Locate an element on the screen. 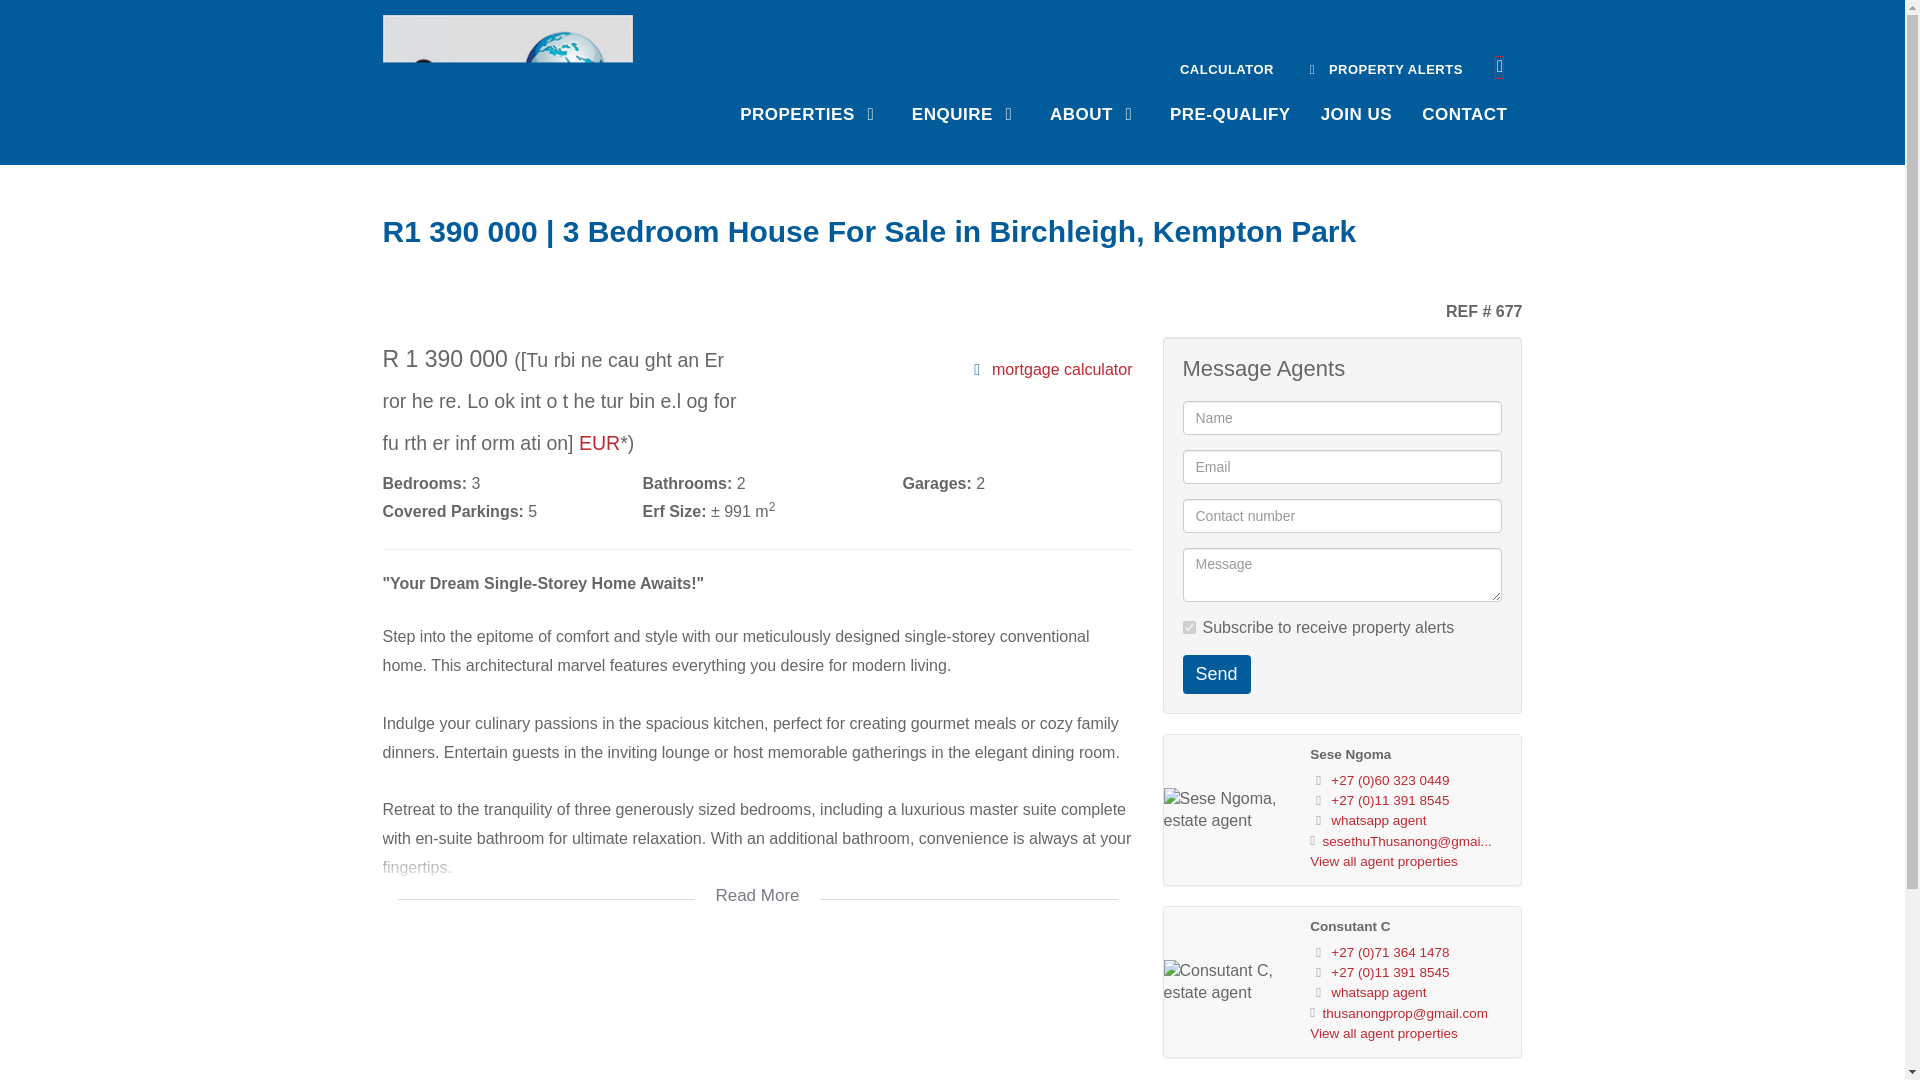 The height and width of the screenshot is (1080, 1920). EUR is located at coordinates (600, 442).